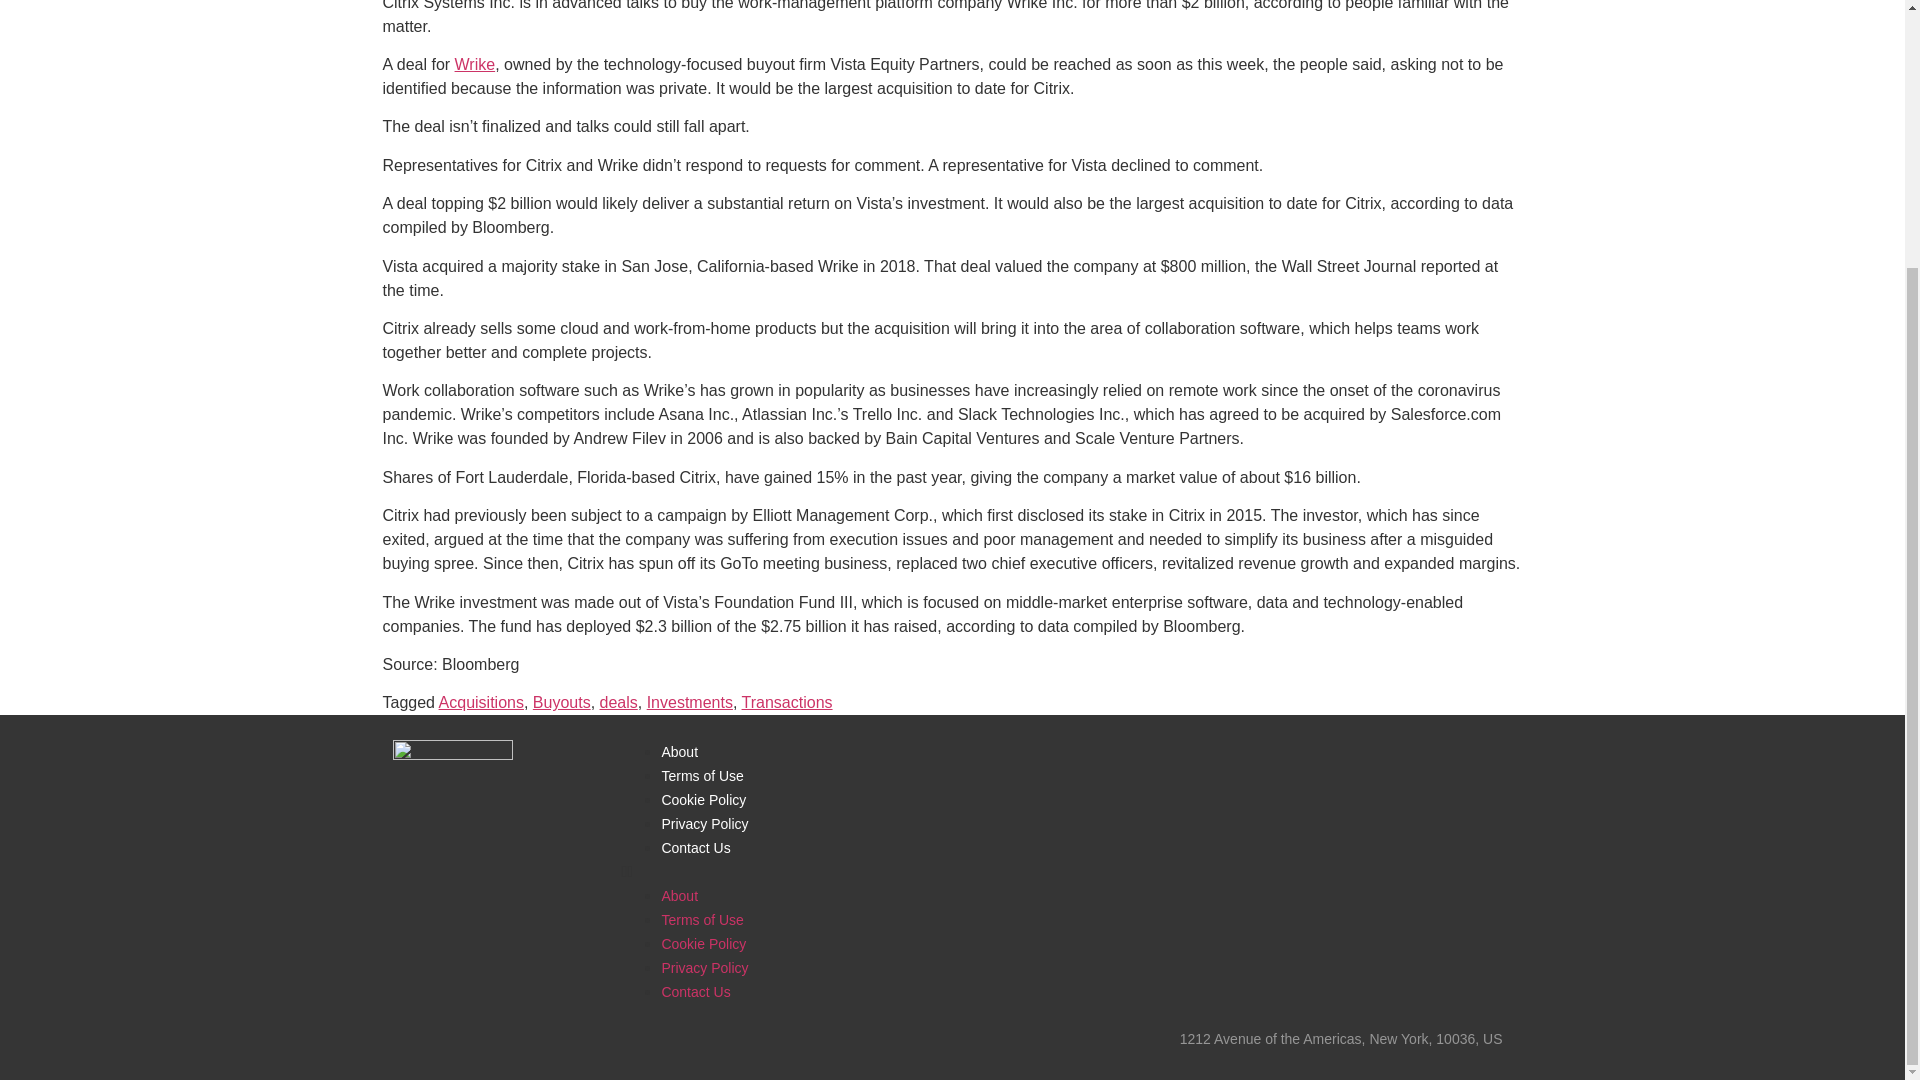  I want to click on Acquisitions, so click(482, 702).